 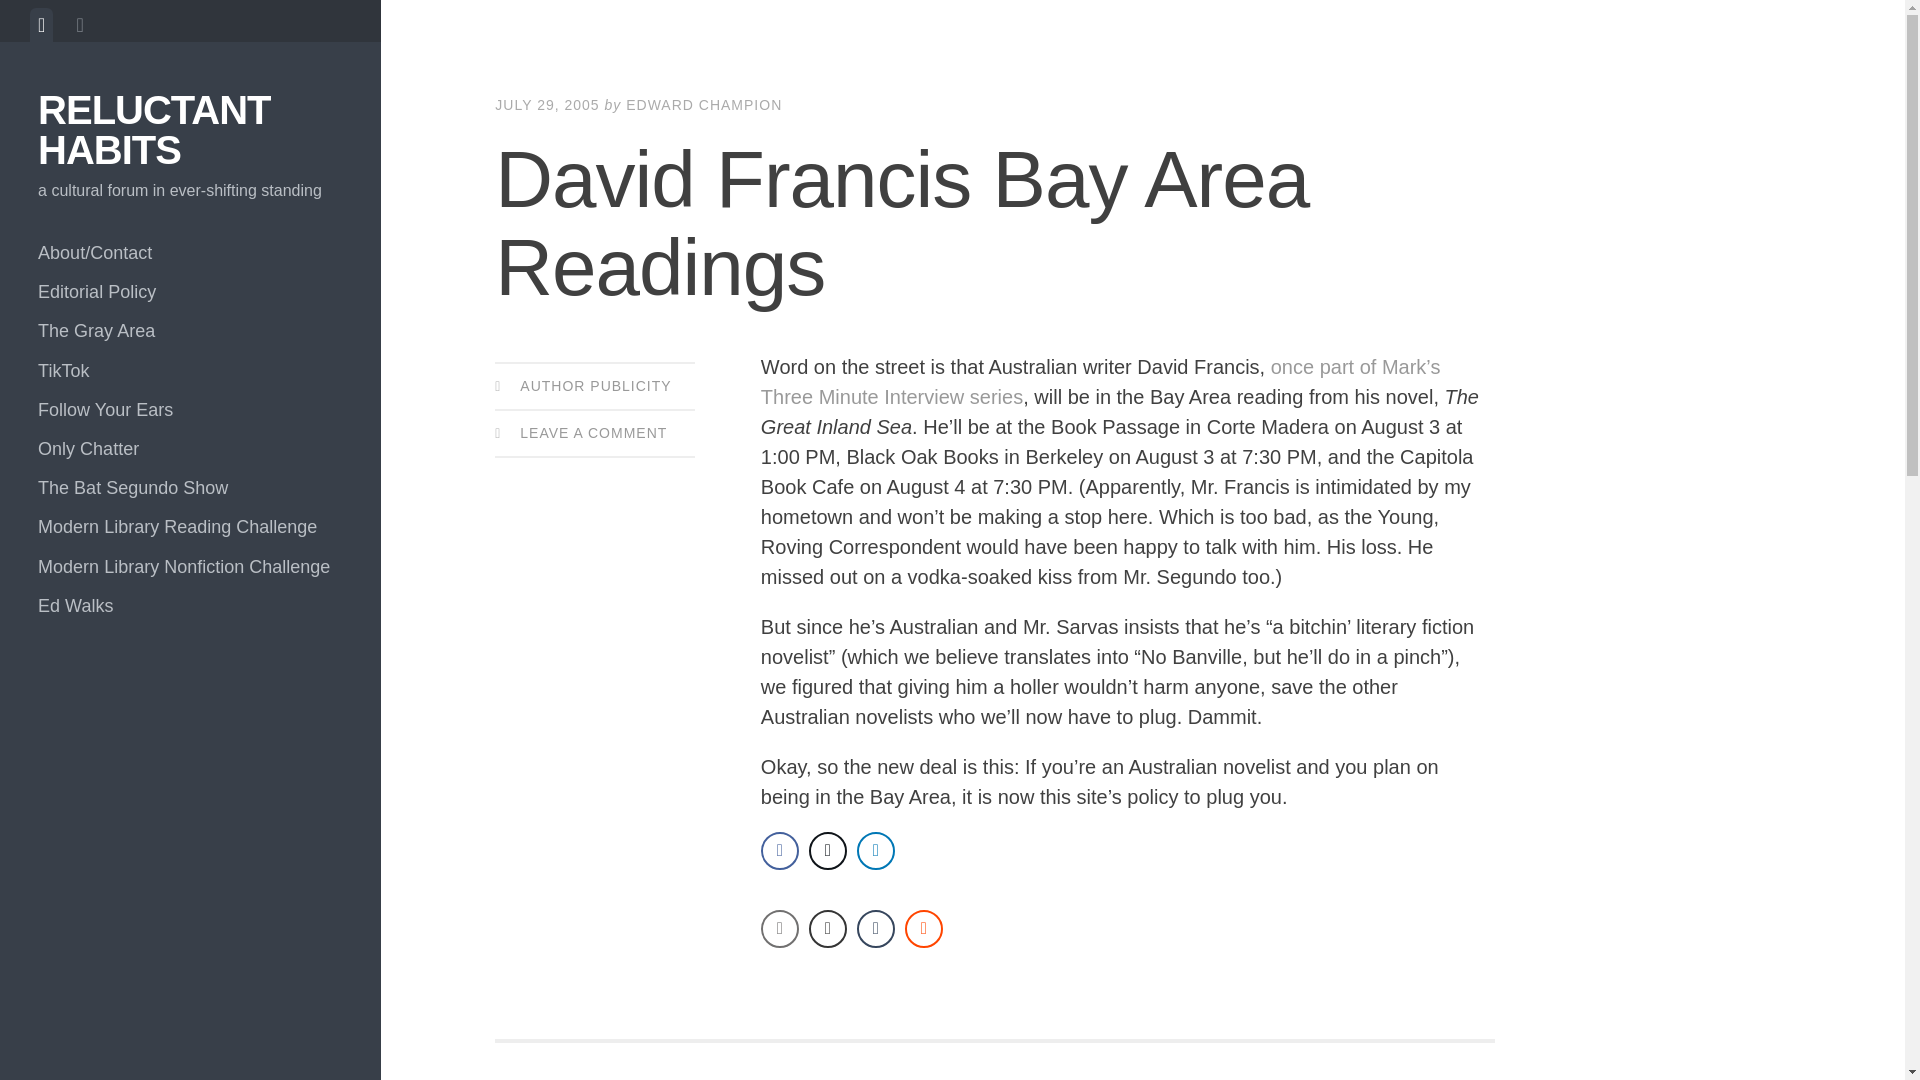 What do you see at coordinates (190, 332) in the screenshot?
I see `The Gray Area` at bounding box center [190, 332].